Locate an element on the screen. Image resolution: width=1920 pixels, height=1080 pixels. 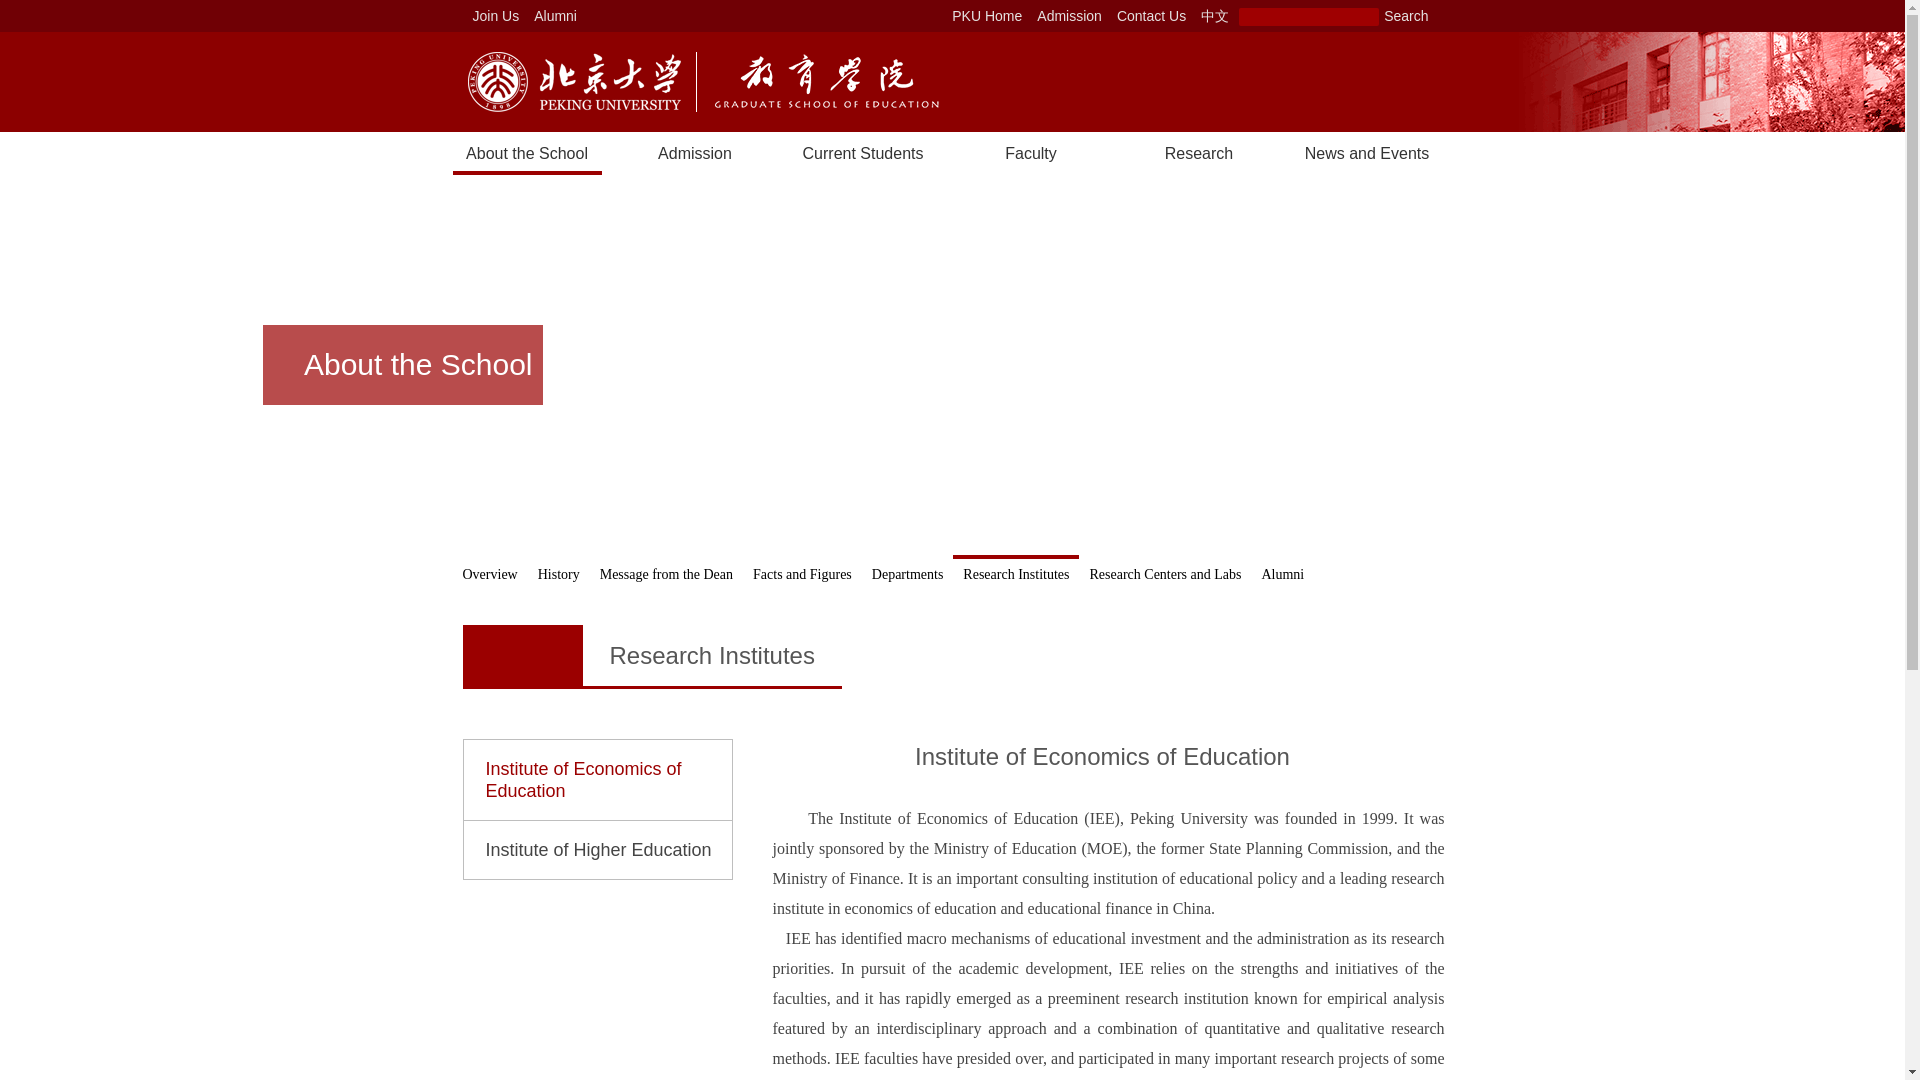
Alumni is located at coordinates (555, 16).